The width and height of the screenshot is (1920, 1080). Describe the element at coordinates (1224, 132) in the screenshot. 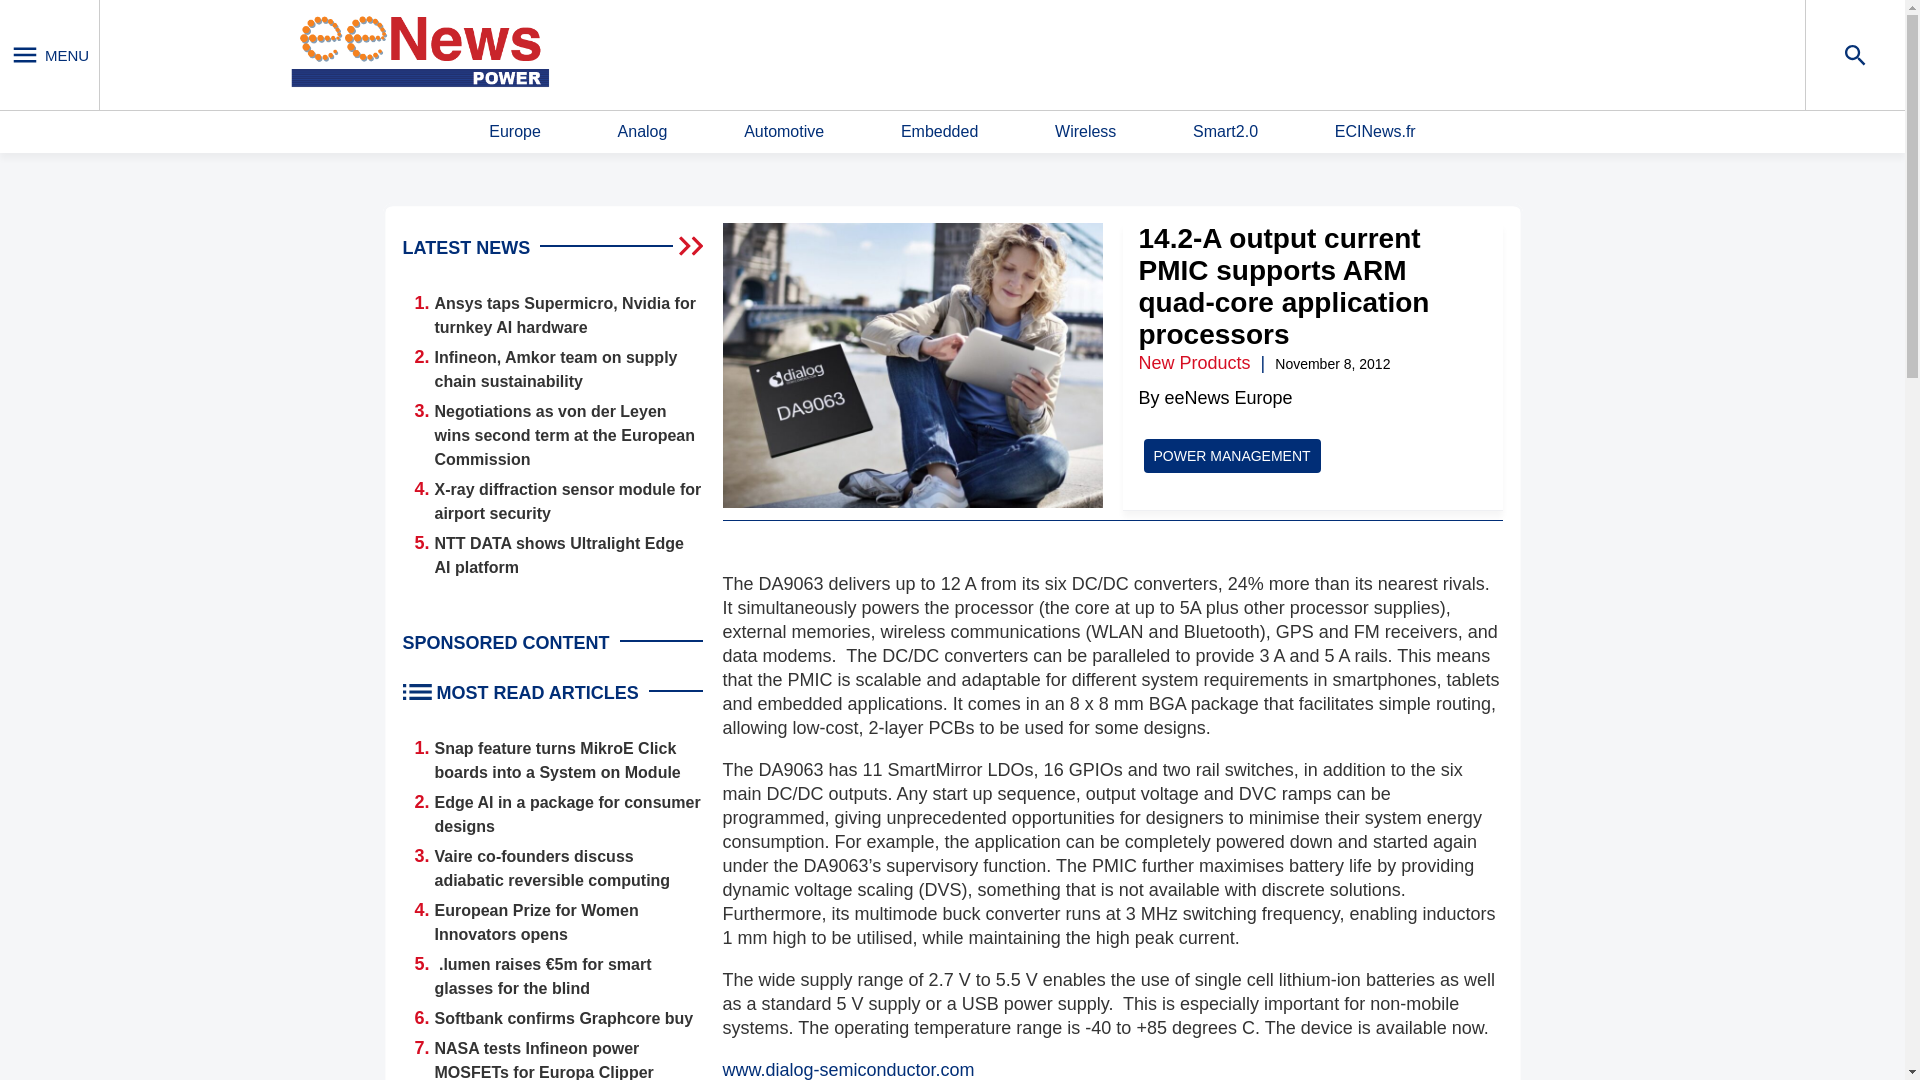

I see `Smart2.0` at that location.